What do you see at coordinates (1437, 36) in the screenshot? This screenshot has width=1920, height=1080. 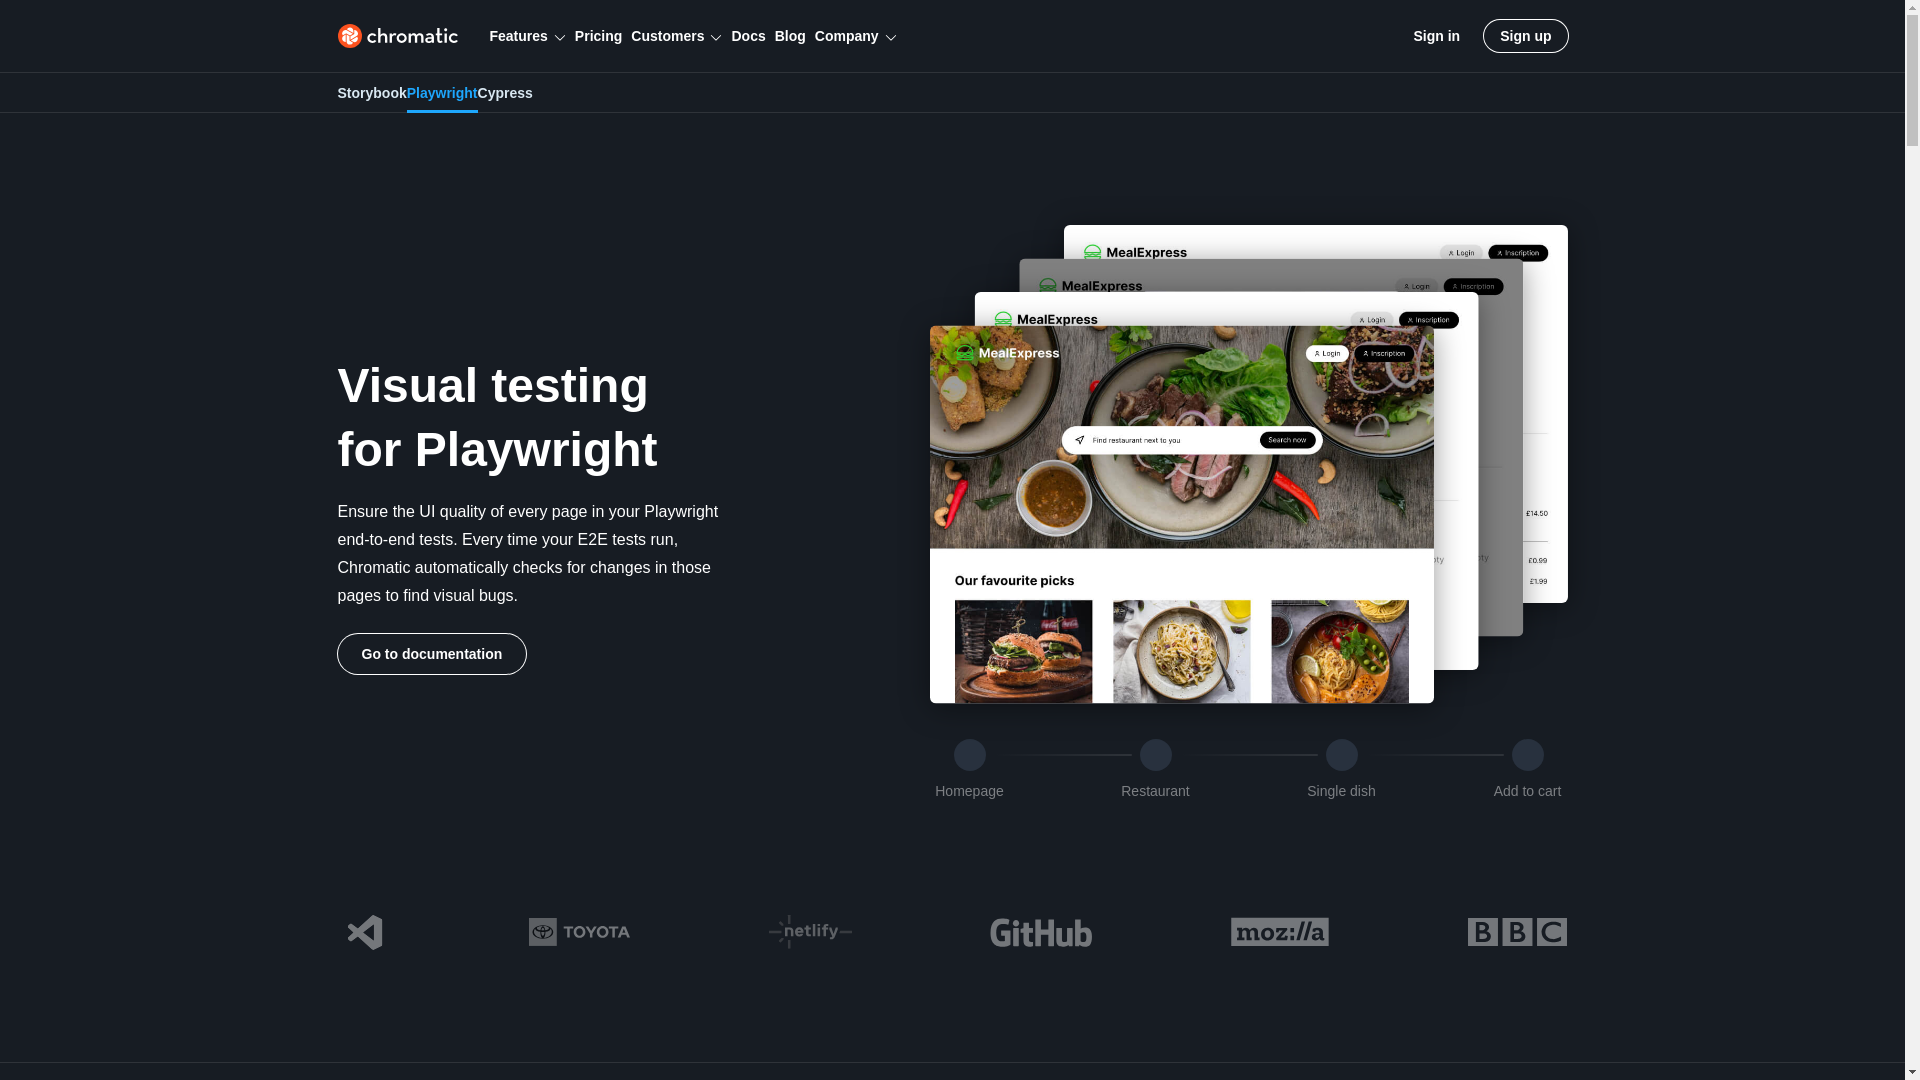 I see `Sign in` at bounding box center [1437, 36].